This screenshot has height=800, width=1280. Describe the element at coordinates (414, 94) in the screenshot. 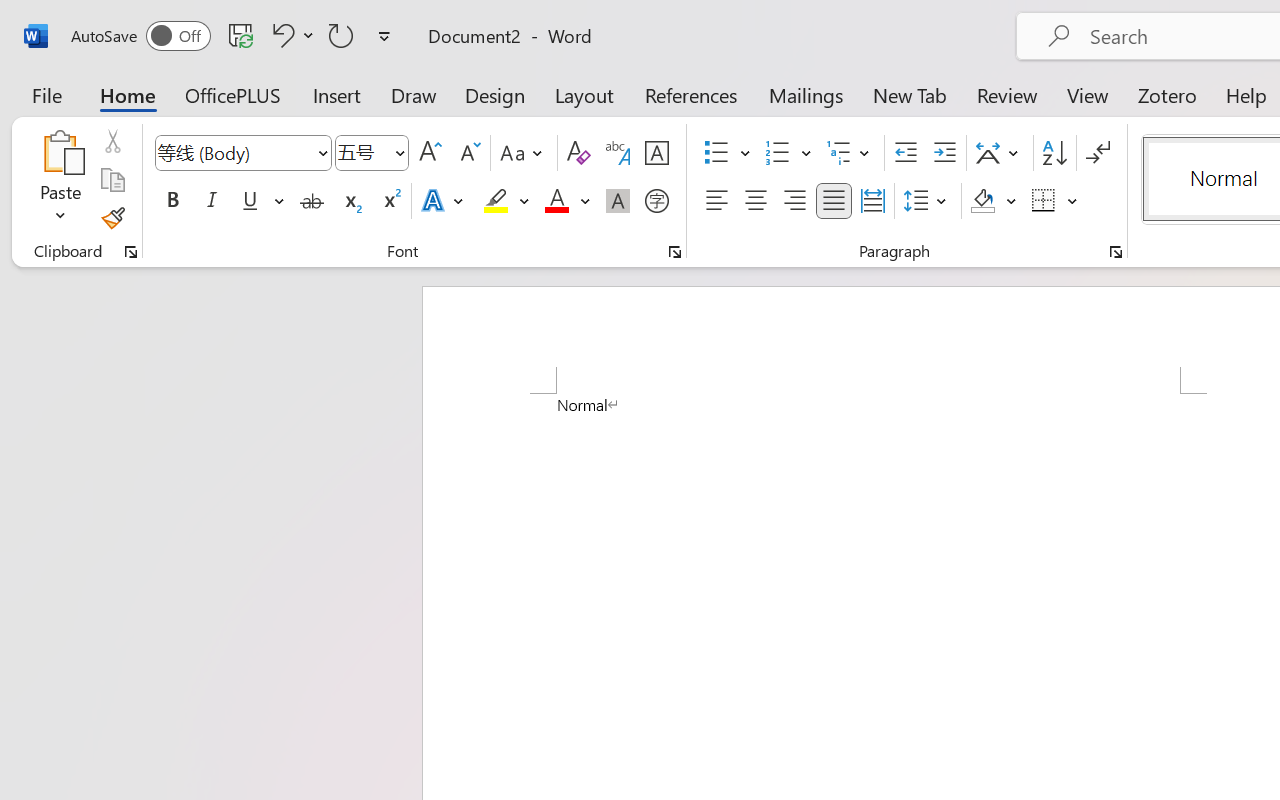

I see `Draw` at that location.